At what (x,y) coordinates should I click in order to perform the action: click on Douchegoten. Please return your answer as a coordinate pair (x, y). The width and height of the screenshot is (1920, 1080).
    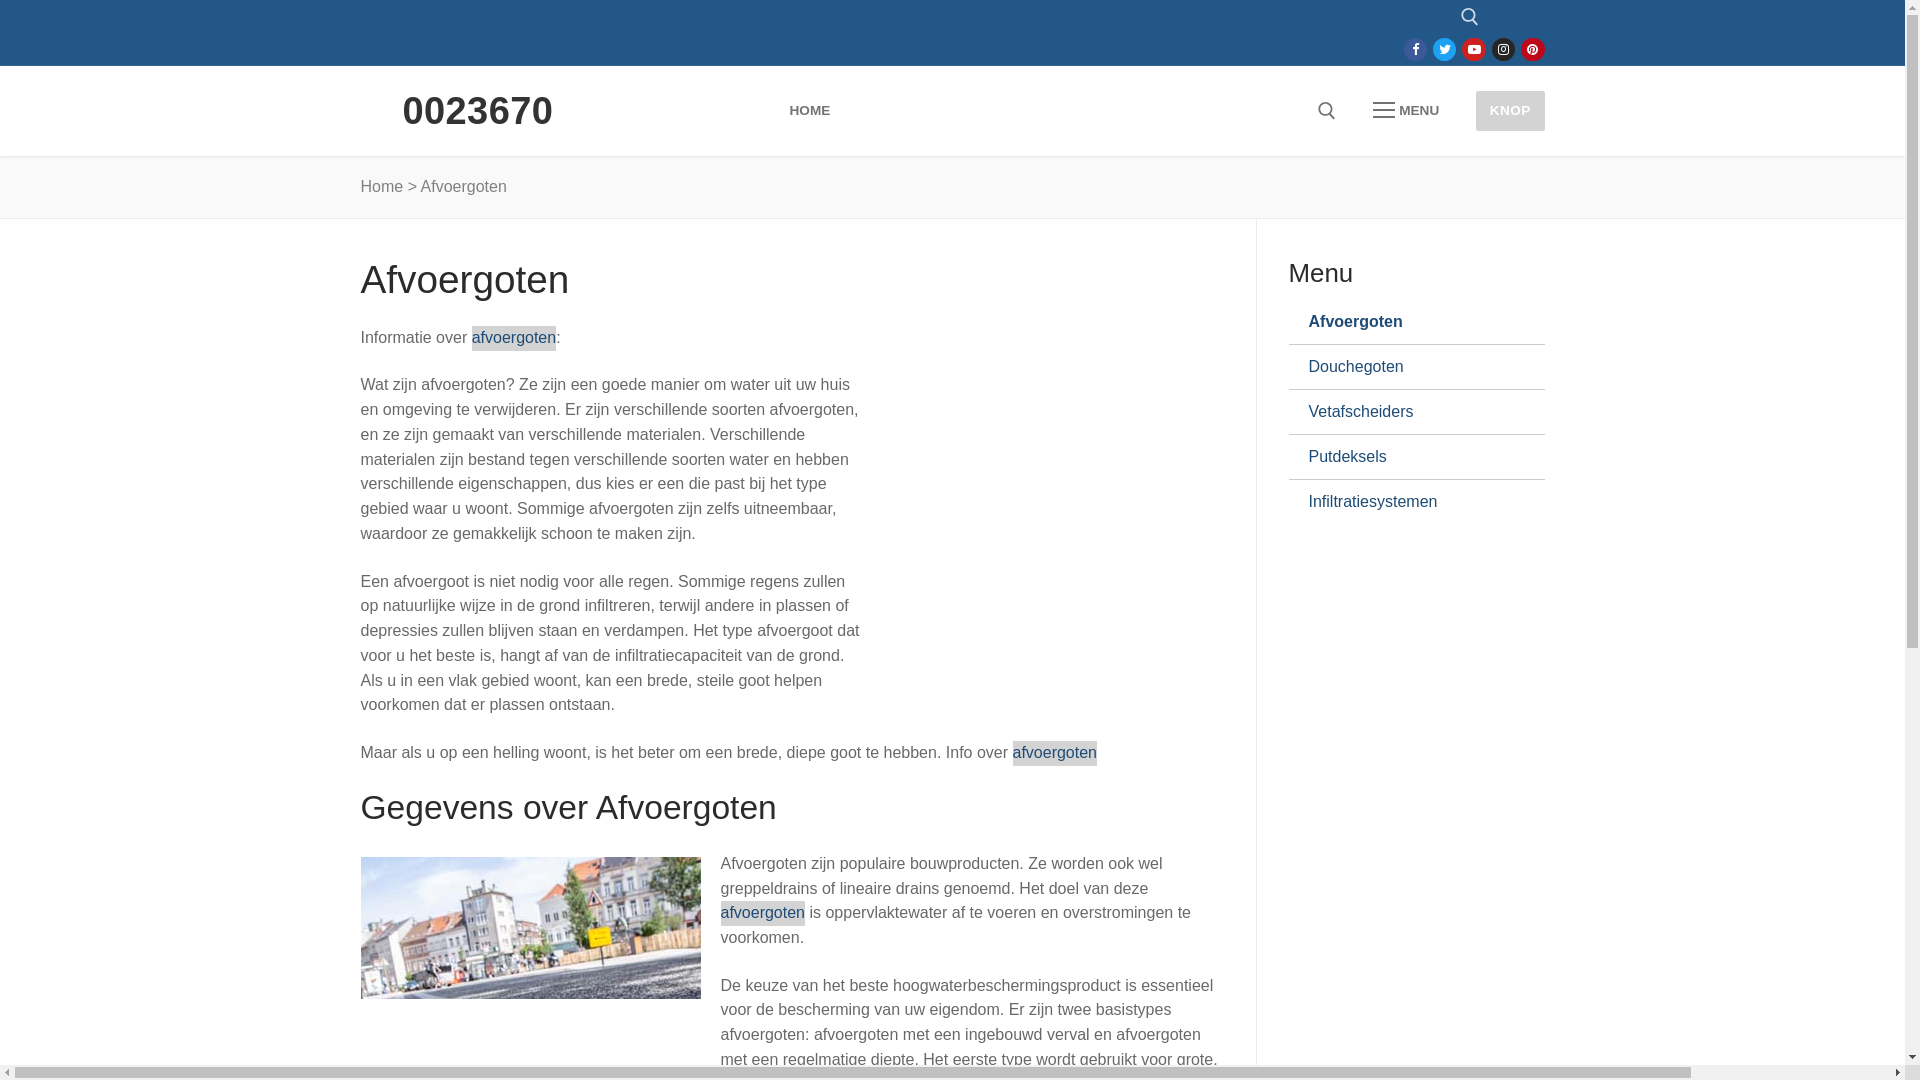
    Looking at the image, I should click on (1408, 367).